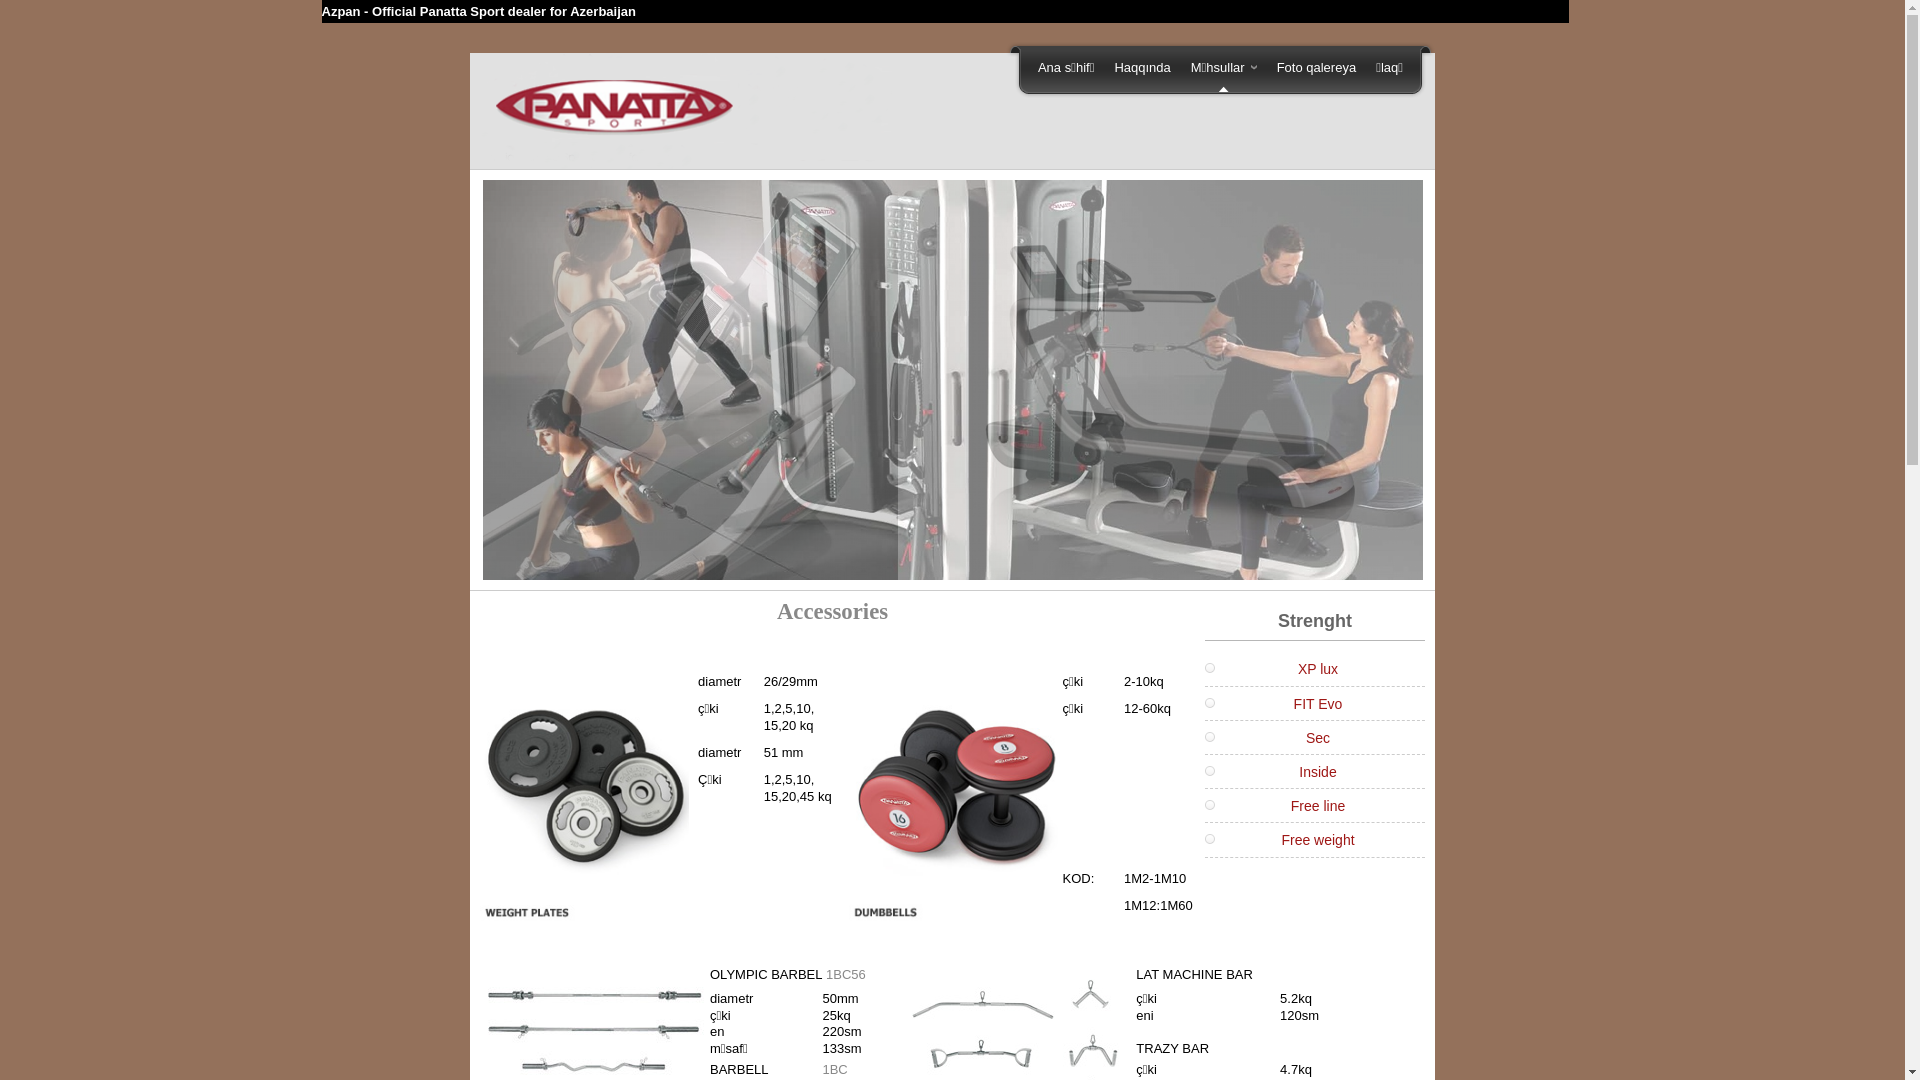 Image resolution: width=1920 pixels, height=1080 pixels. What do you see at coordinates (1318, 806) in the screenshot?
I see `Free line` at bounding box center [1318, 806].